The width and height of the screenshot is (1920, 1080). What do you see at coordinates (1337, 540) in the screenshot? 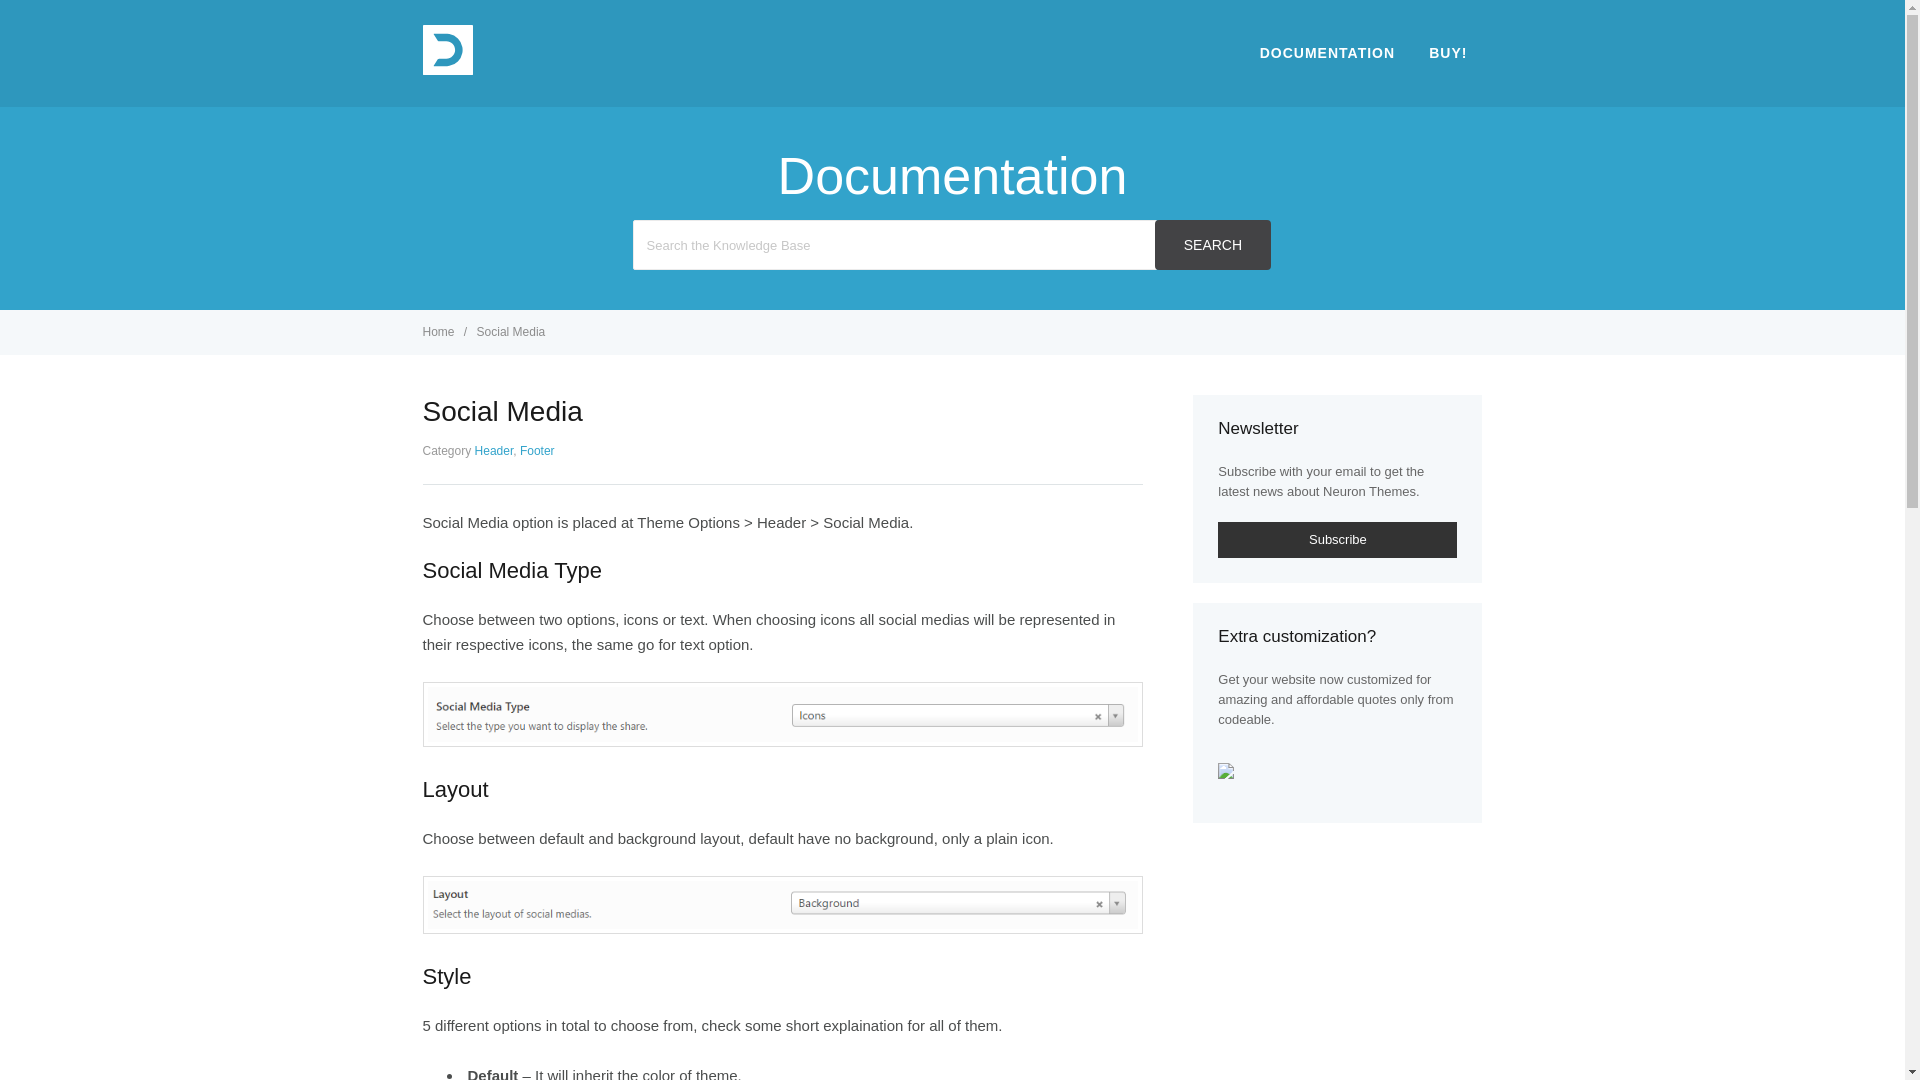
I see `Subscribe` at bounding box center [1337, 540].